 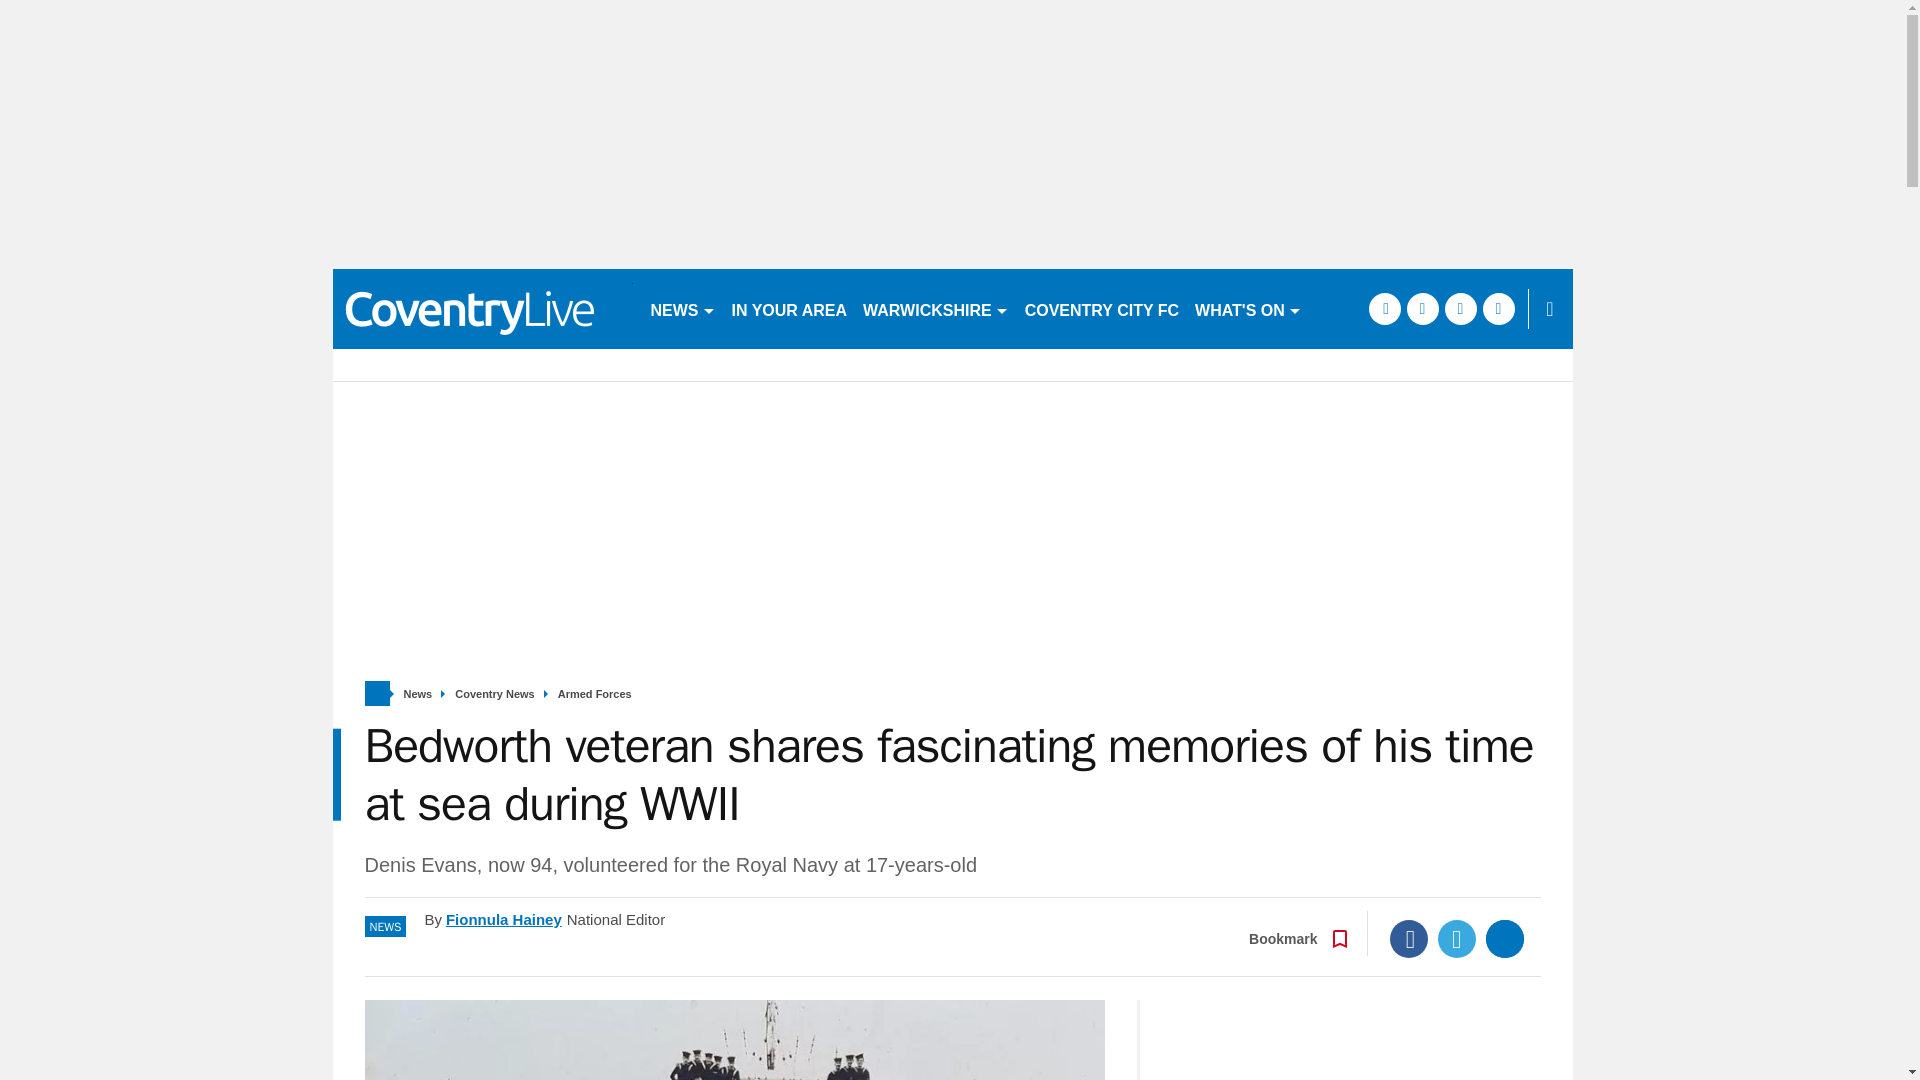 I want to click on WHAT'S ON, so click(x=1248, y=308).